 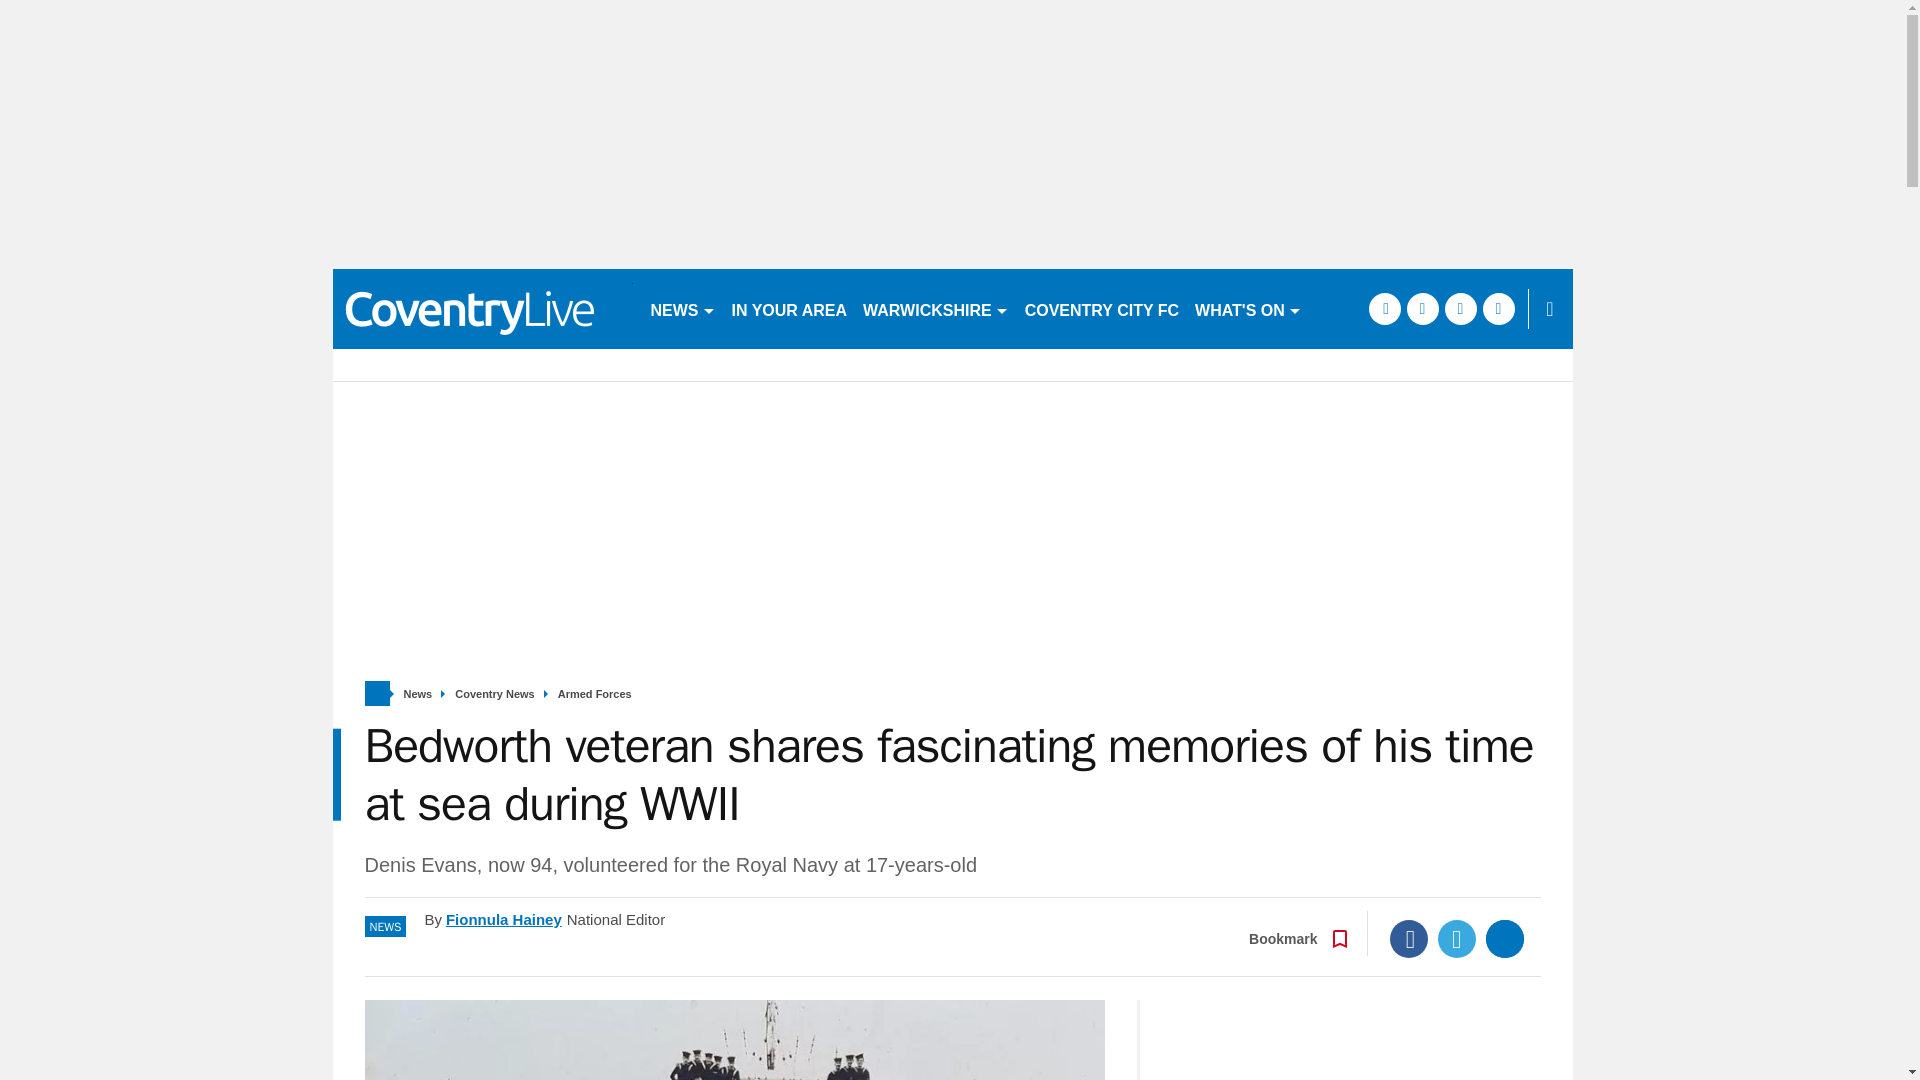 I want to click on WHAT'S ON, so click(x=1248, y=308).